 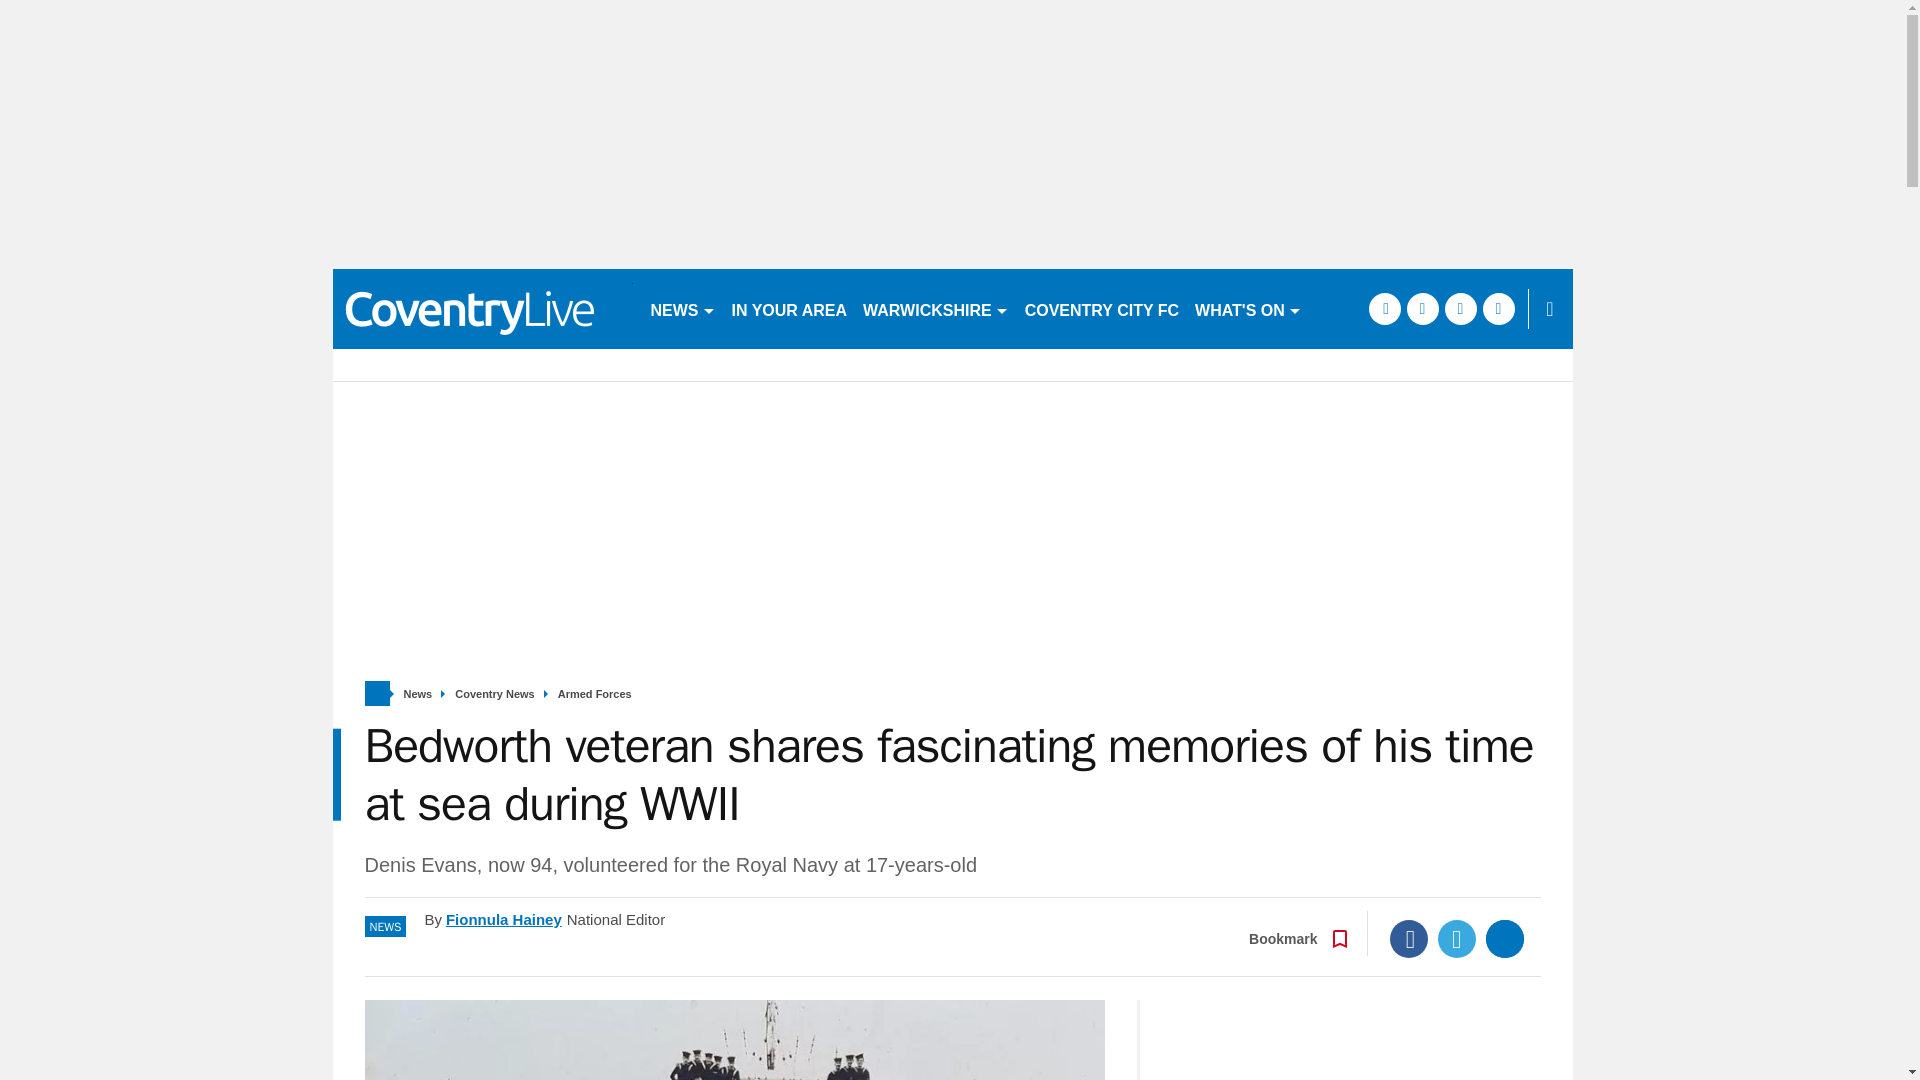 I want to click on WHAT'S ON, so click(x=1248, y=308).